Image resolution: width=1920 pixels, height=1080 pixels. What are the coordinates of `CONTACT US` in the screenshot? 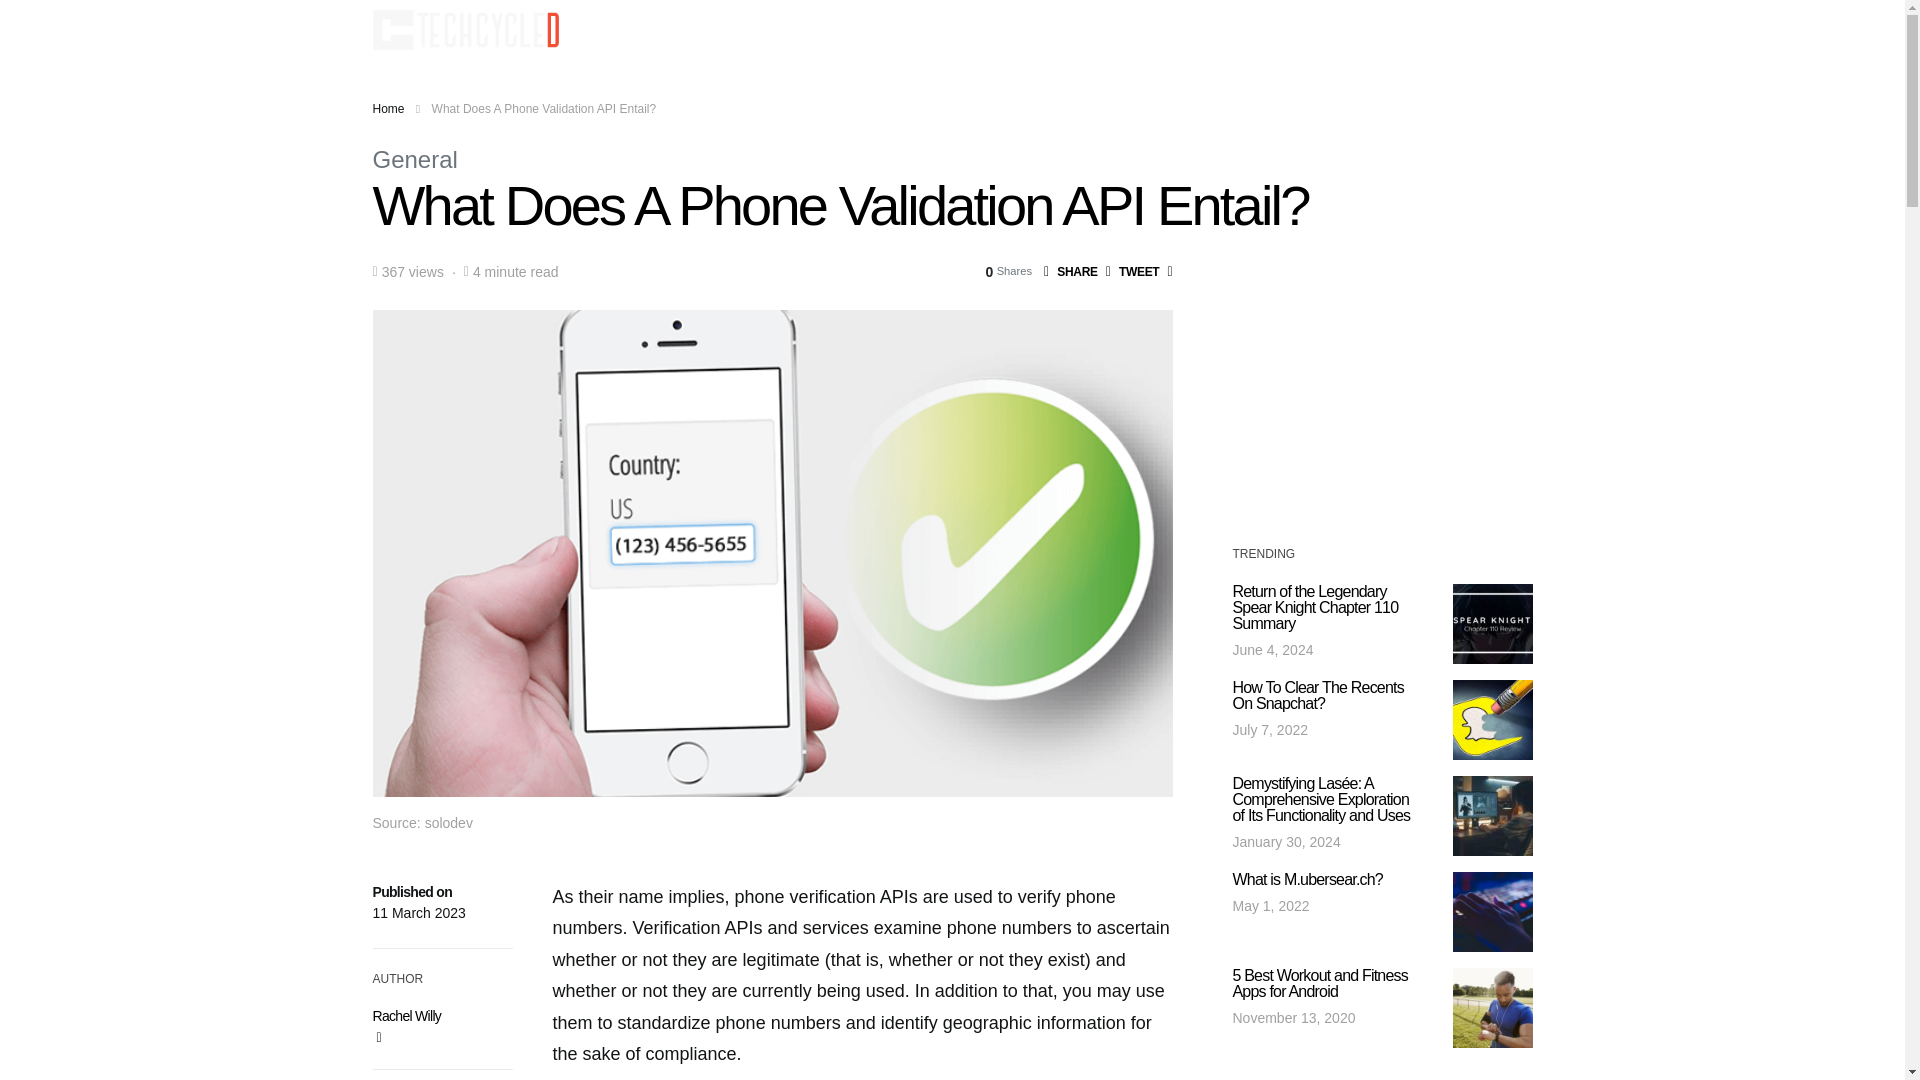 It's located at (1348, 30).